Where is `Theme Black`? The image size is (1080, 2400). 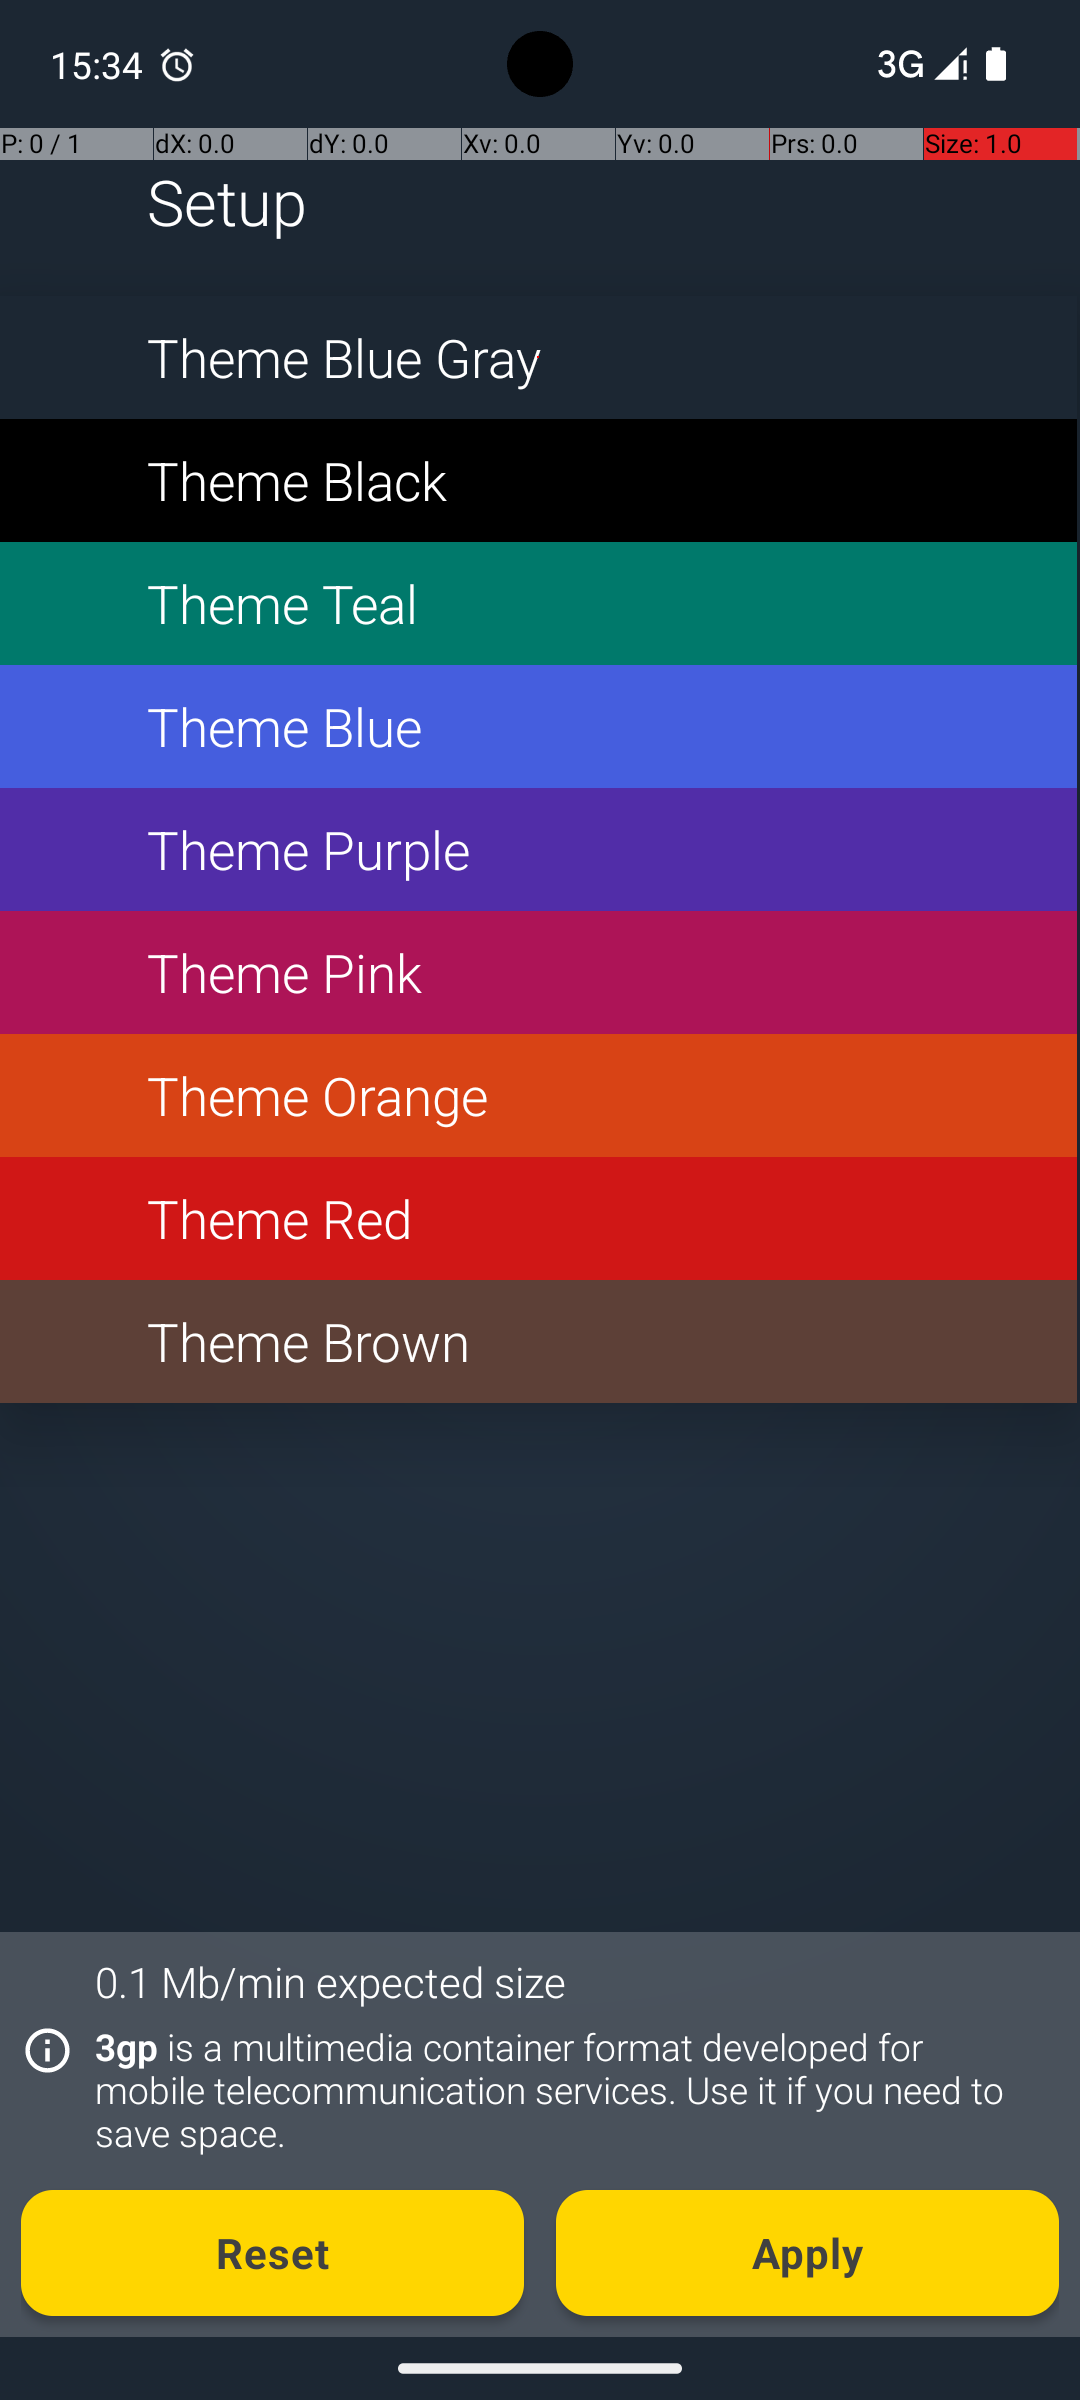
Theme Black is located at coordinates (538, 480).